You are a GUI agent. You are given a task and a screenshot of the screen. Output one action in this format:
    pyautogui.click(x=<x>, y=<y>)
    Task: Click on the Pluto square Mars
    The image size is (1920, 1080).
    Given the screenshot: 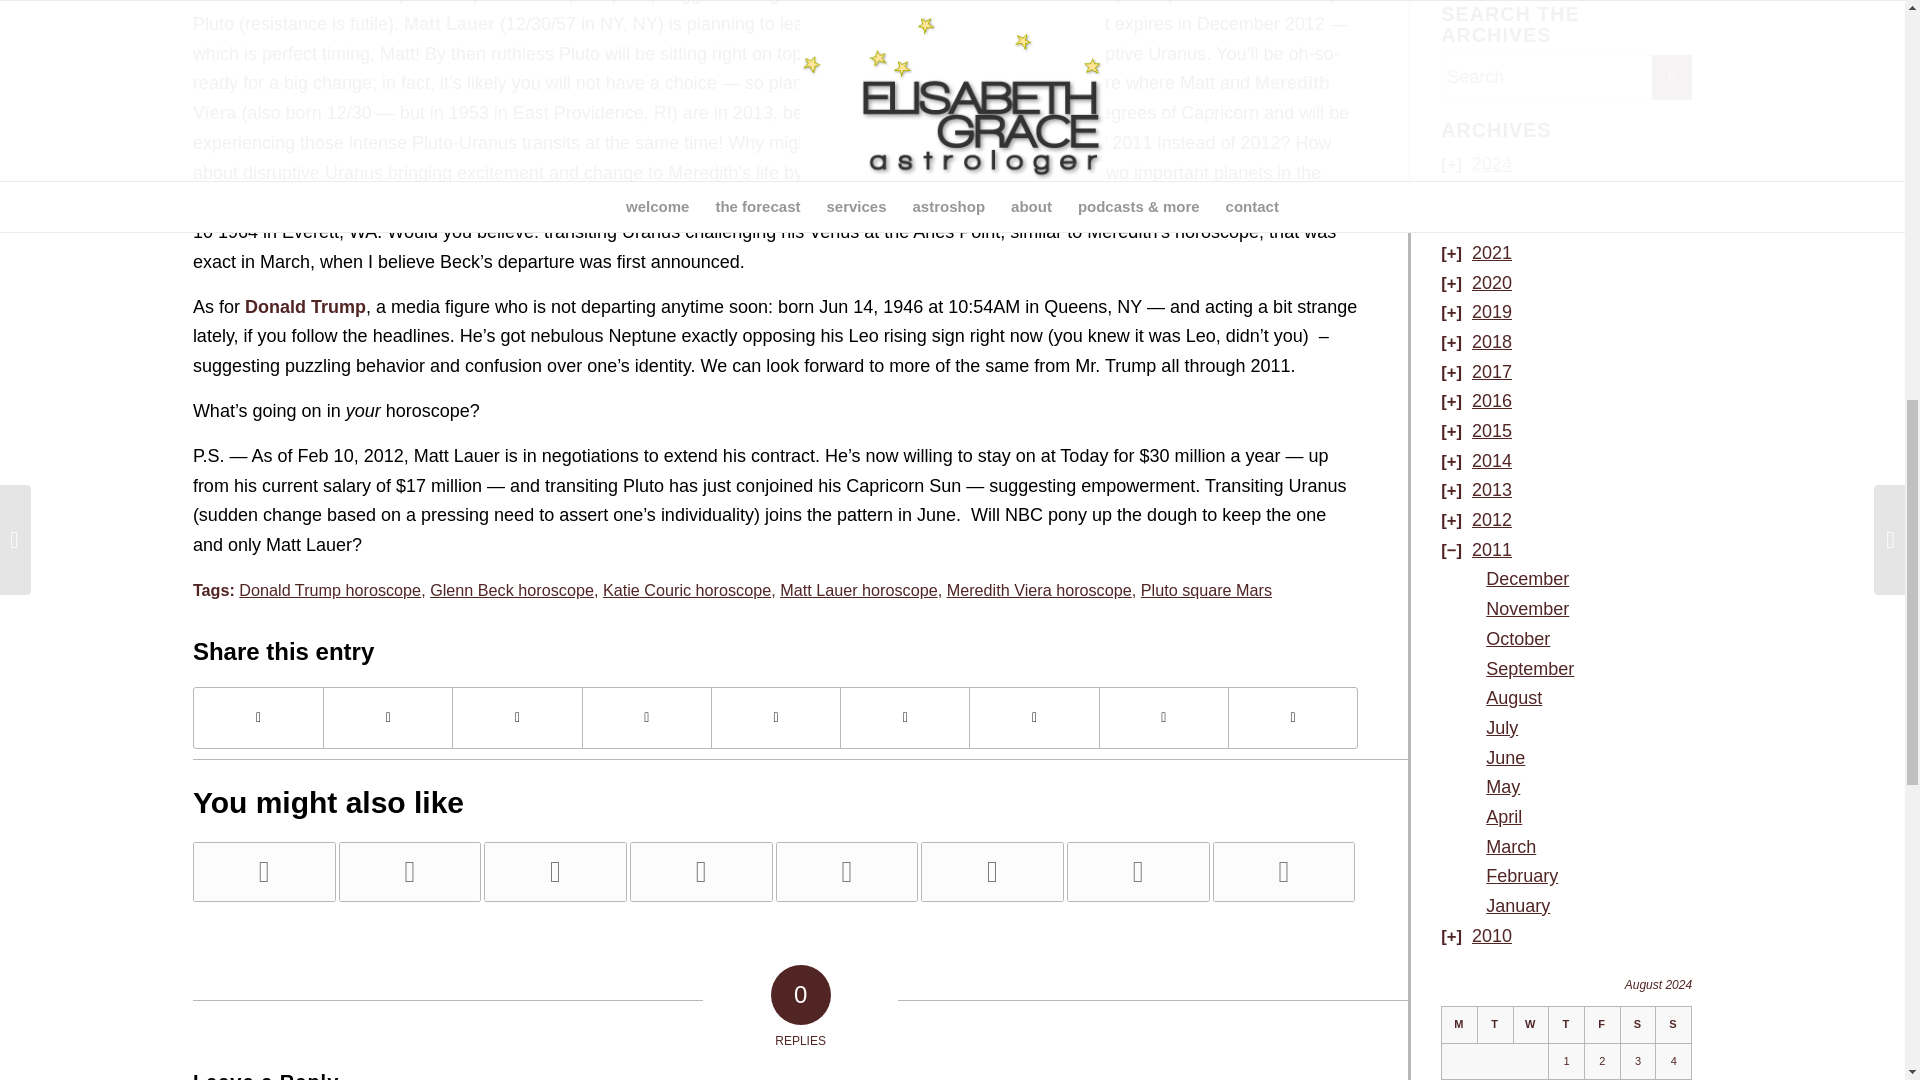 What is the action you would take?
    pyautogui.click(x=1206, y=590)
    